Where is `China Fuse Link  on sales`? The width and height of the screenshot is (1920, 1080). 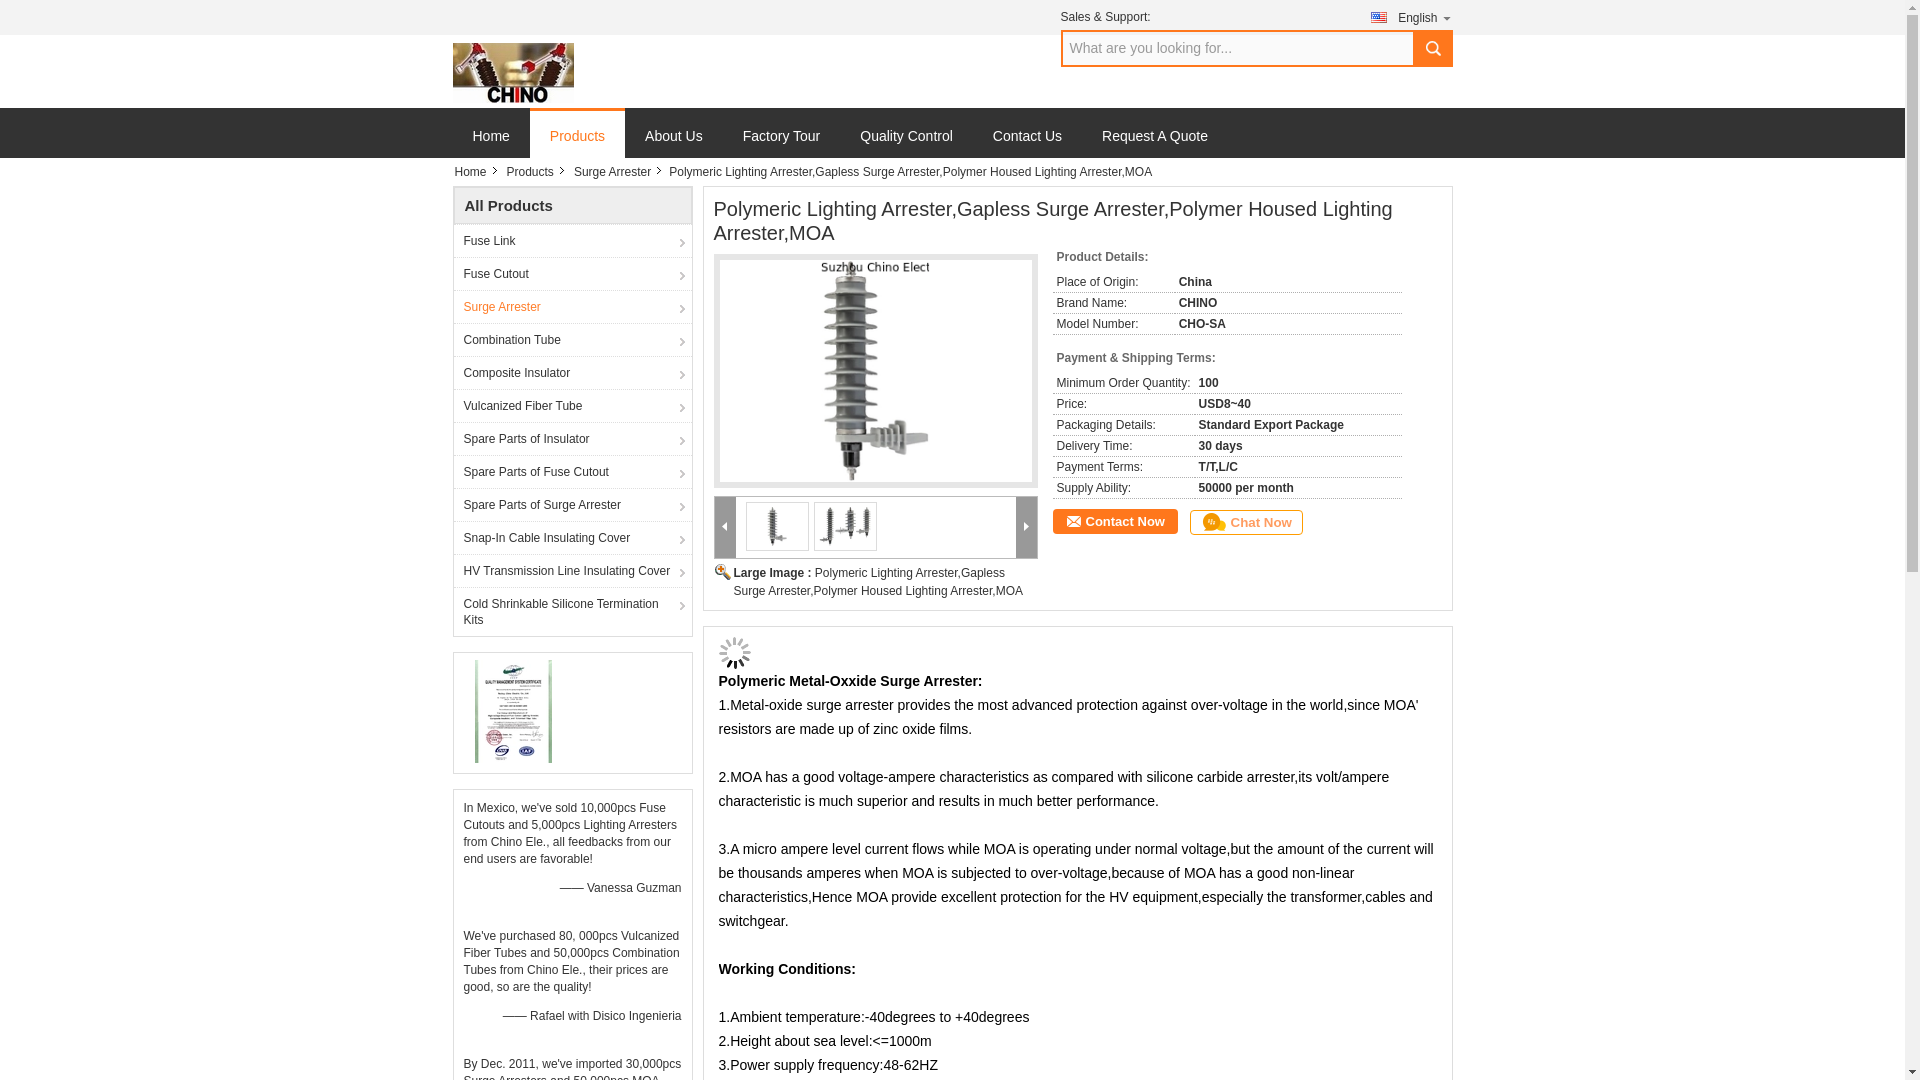 China Fuse Link  on sales is located at coordinates (572, 240).